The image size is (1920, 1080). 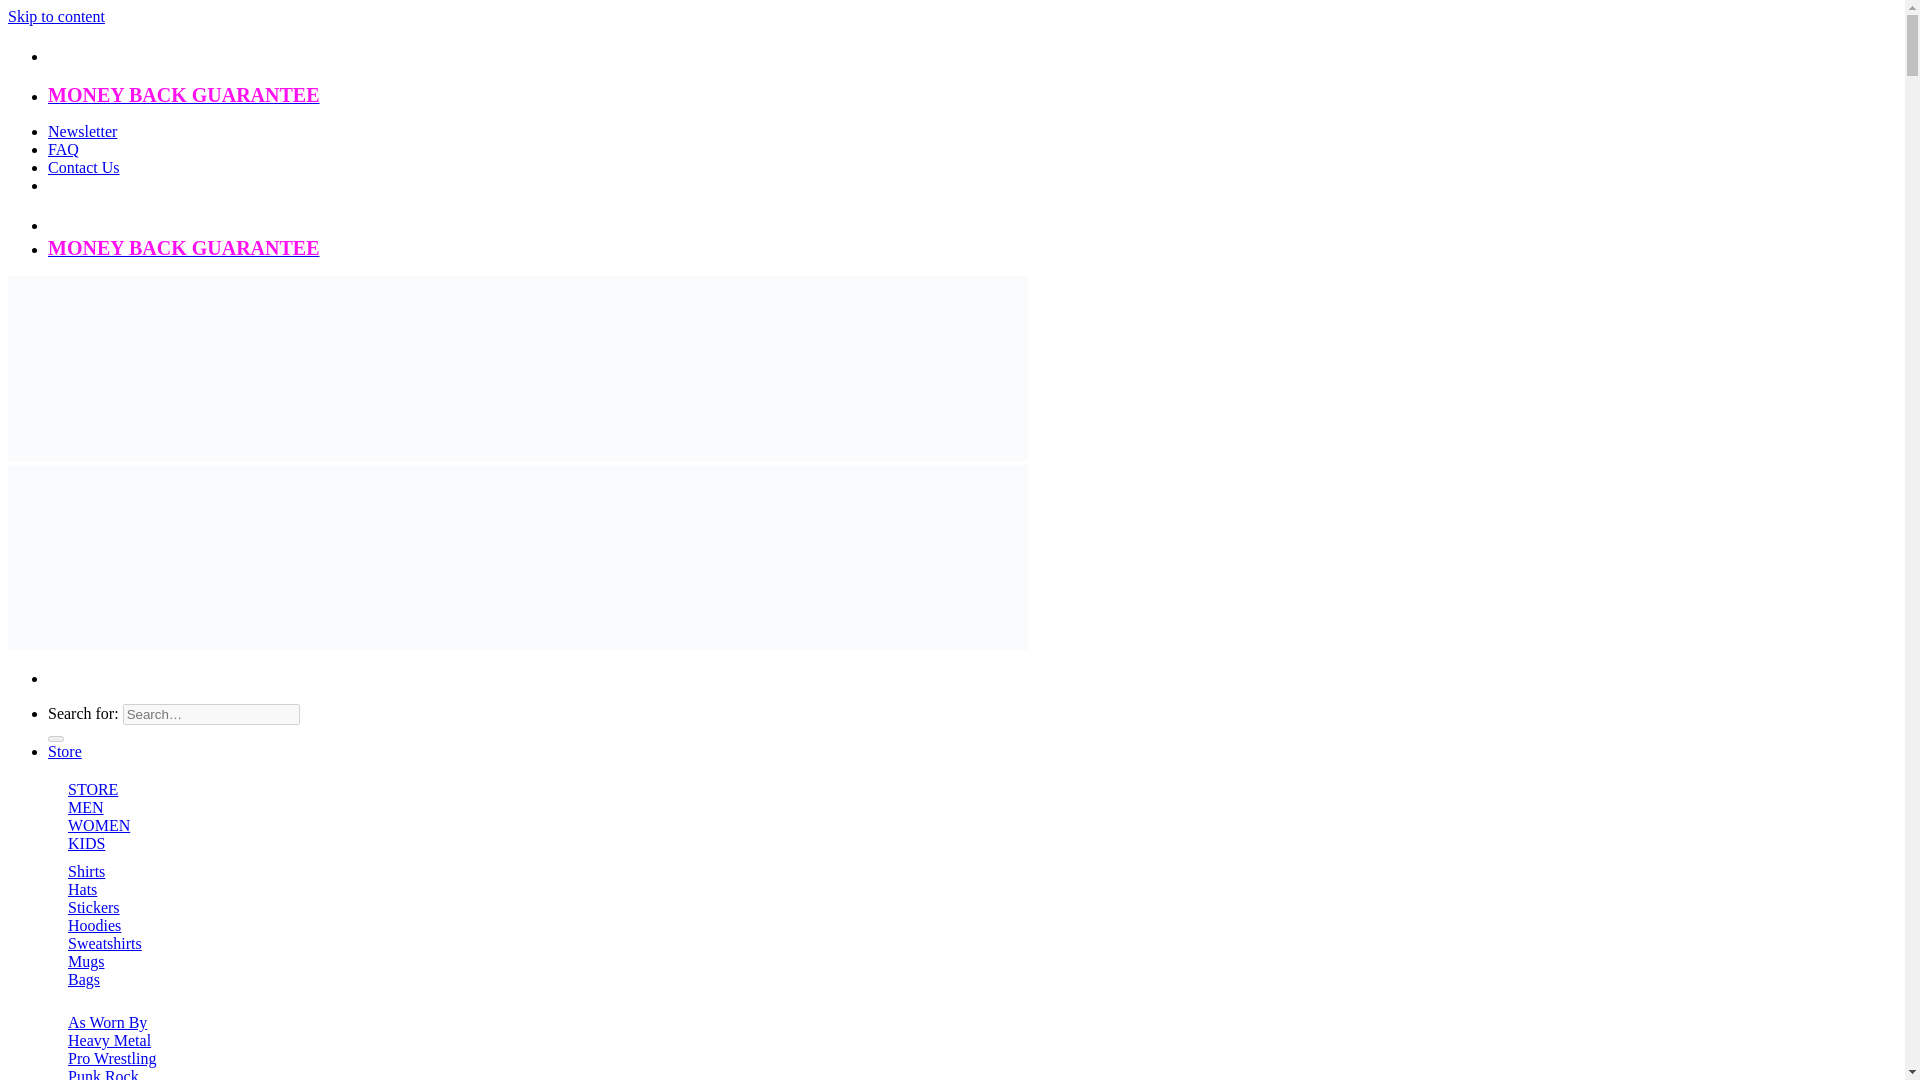 What do you see at coordinates (65, 752) in the screenshot?
I see `Store` at bounding box center [65, 752].